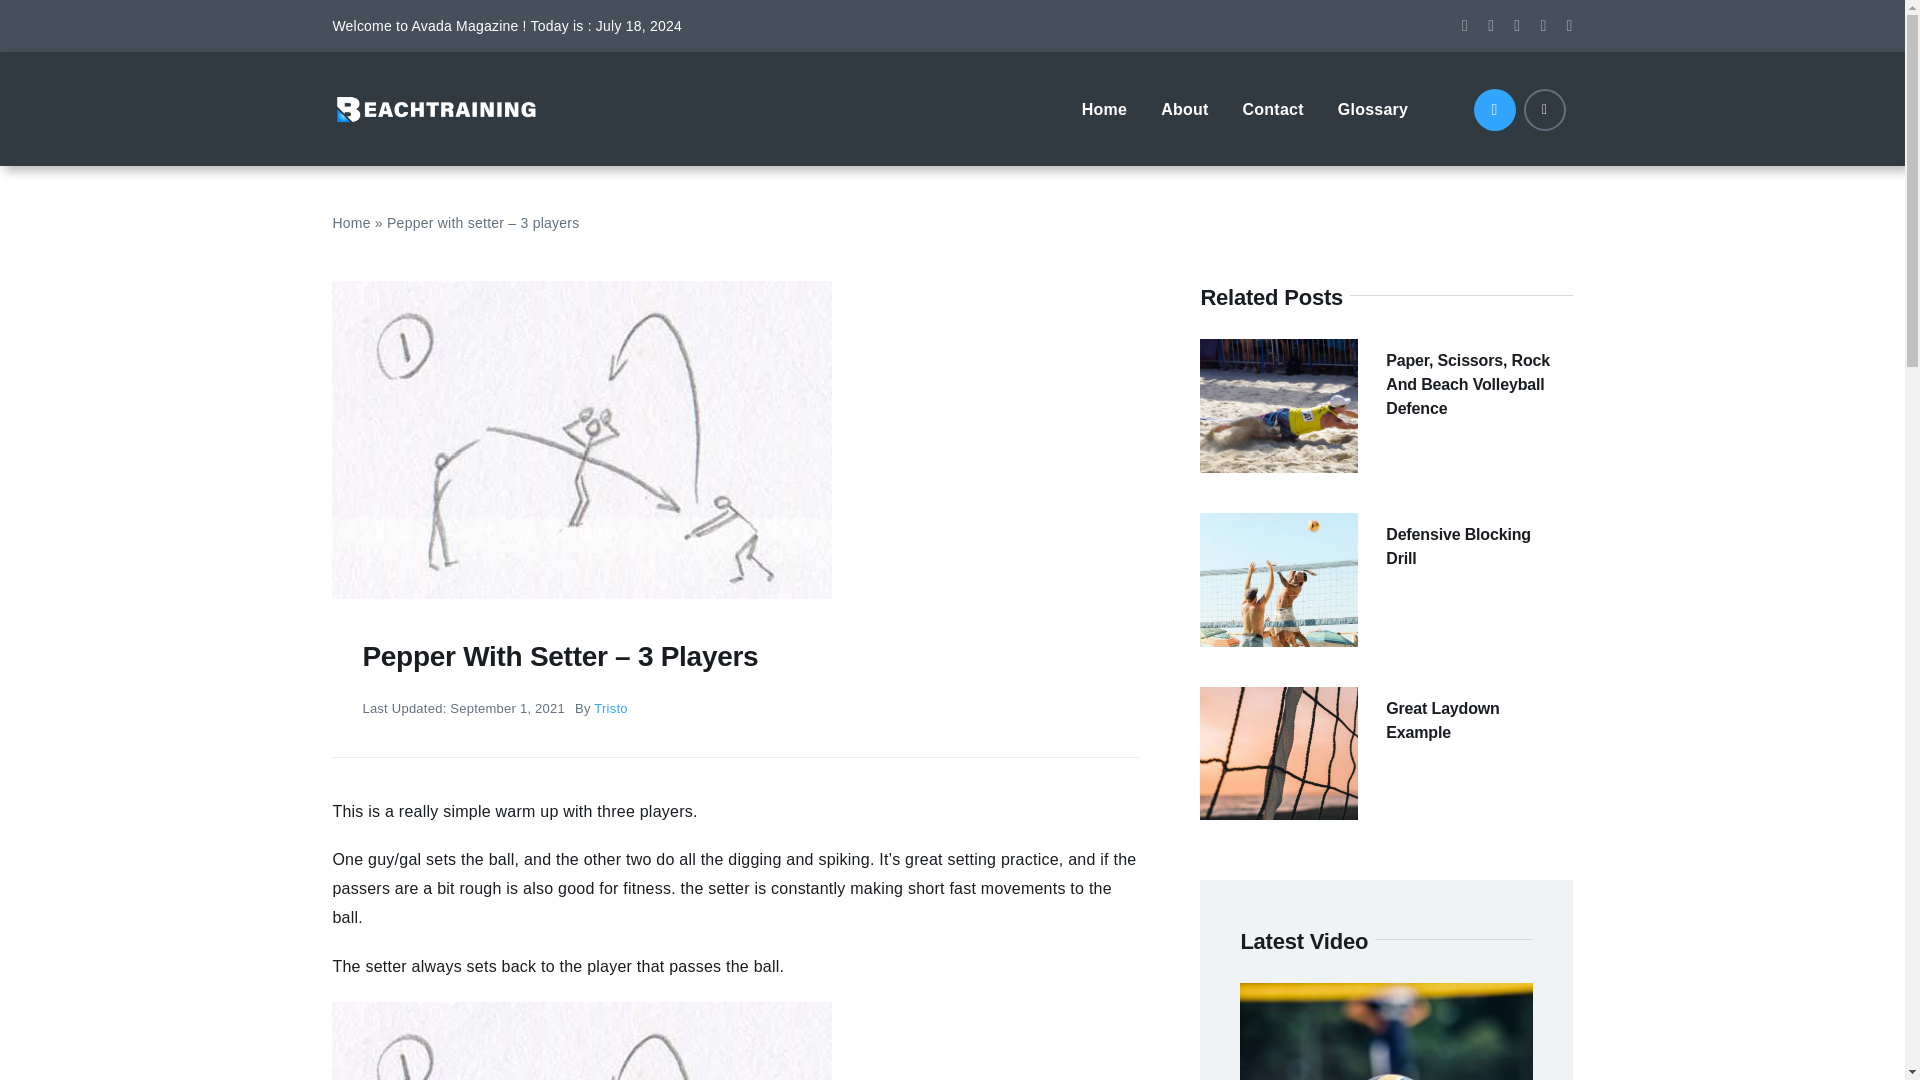 This screenshot has width=1920, height=1080. Describe the element at coordinates (582, 1041) in the screenshot. I see `setter-pepper` at that location.